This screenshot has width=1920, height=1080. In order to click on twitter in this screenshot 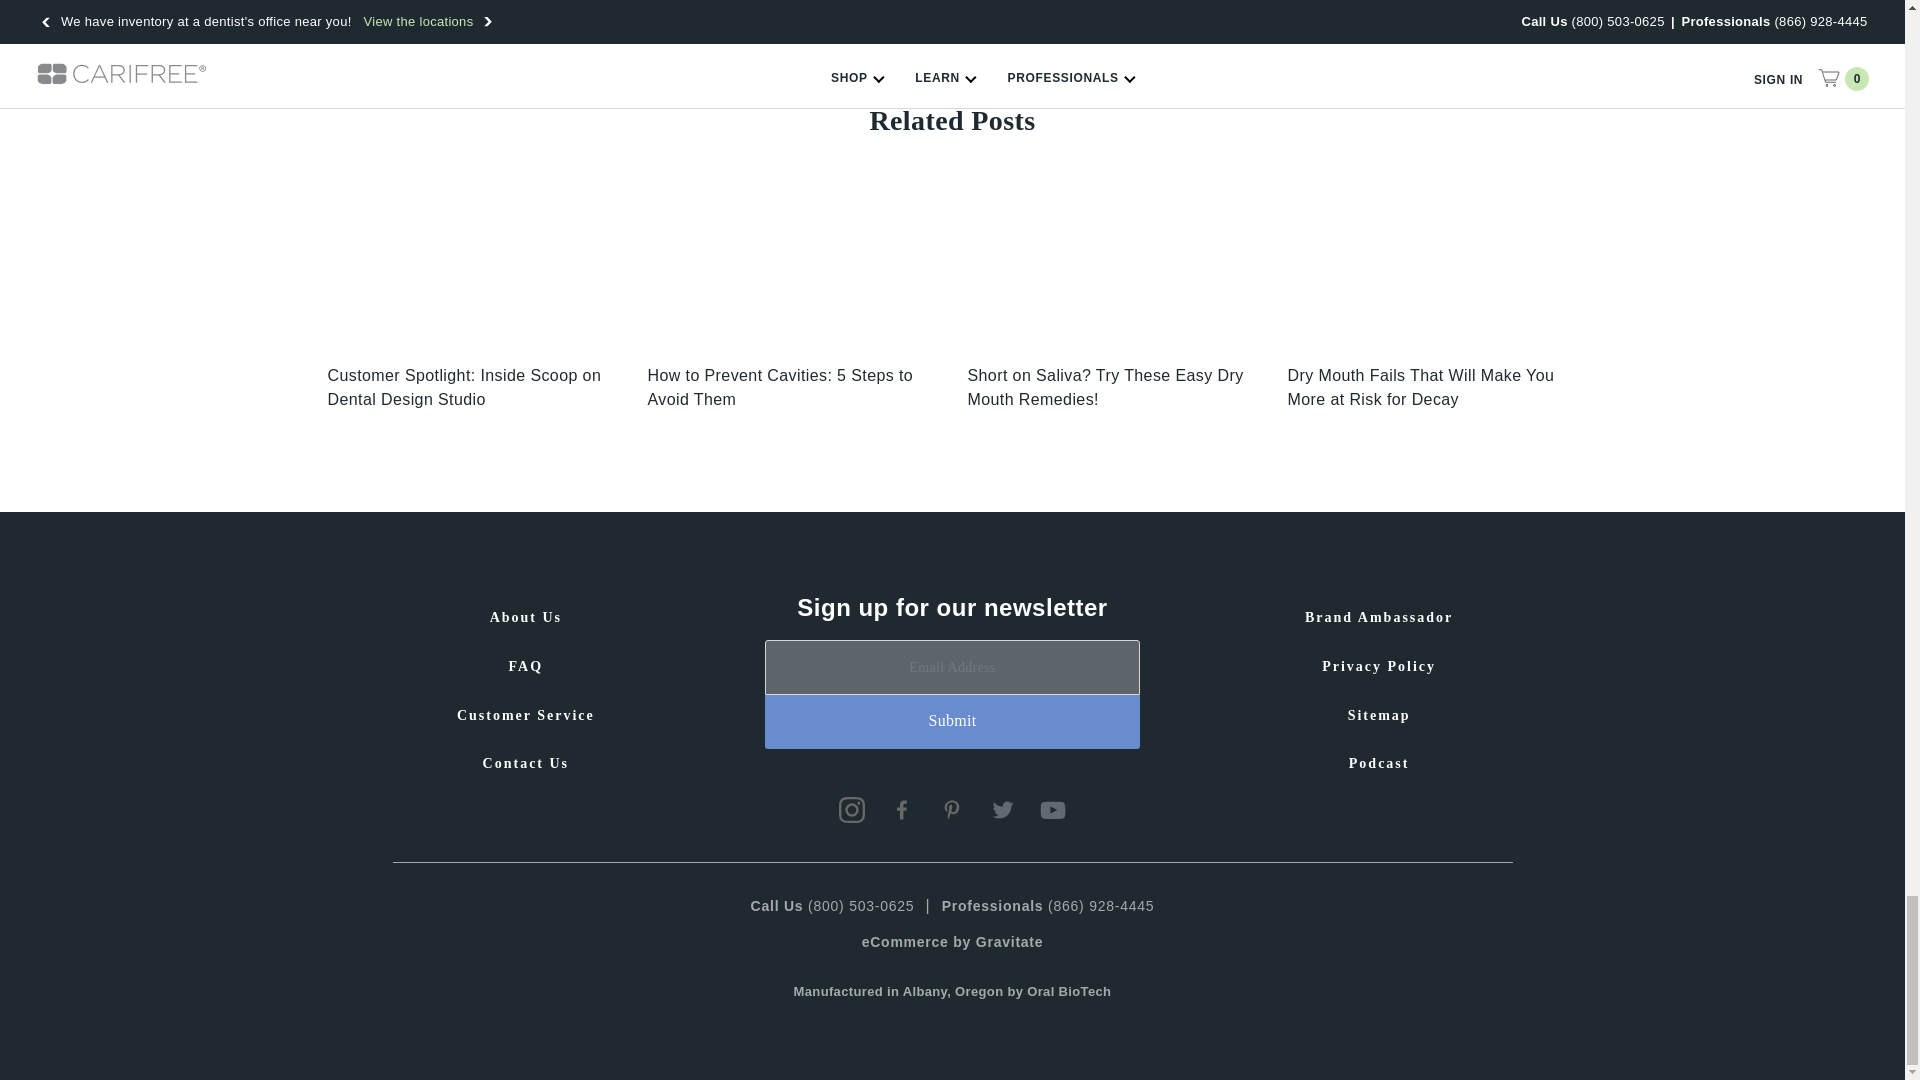, I will do `click(1002, 810)`.